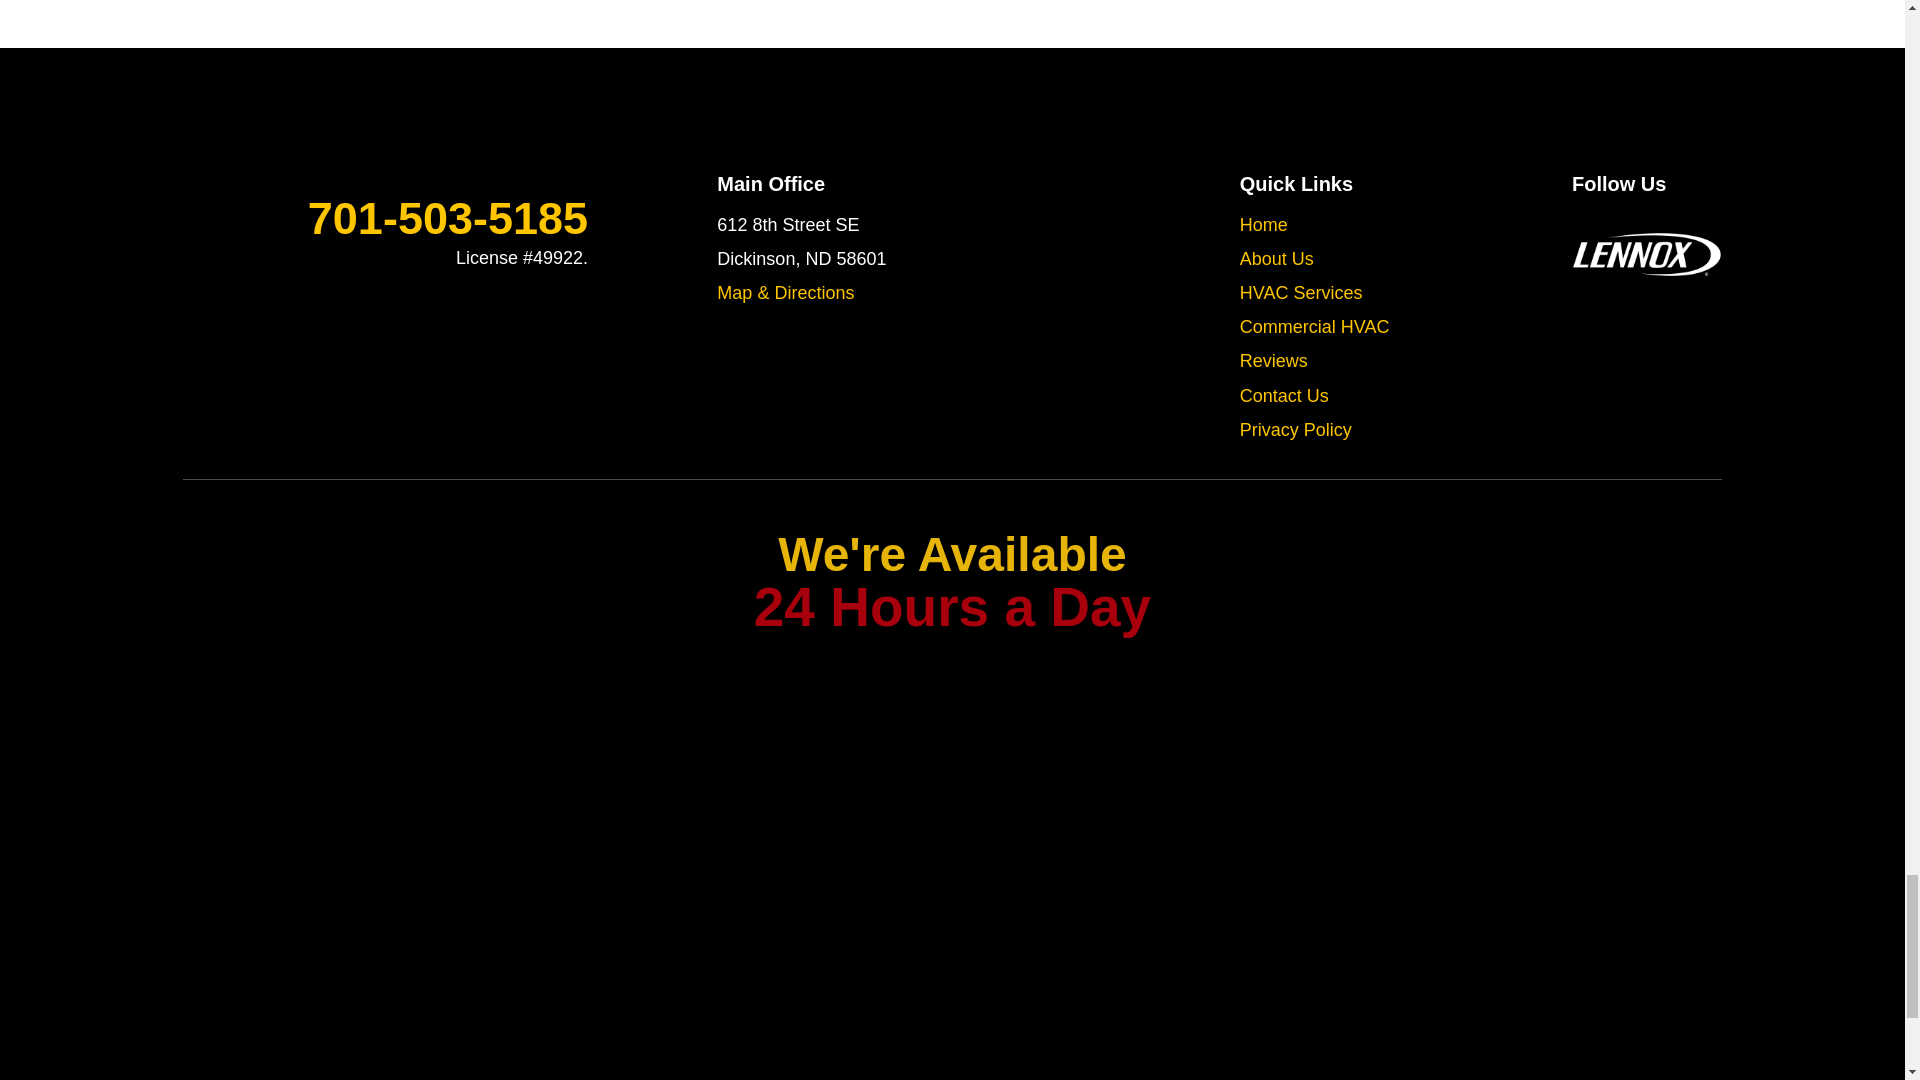 This screenshot has width=1920, height=1080. What do you see at coordinates (1264, 224) in the screenshot?
I see `Home` at bounding box center [1264, 224].